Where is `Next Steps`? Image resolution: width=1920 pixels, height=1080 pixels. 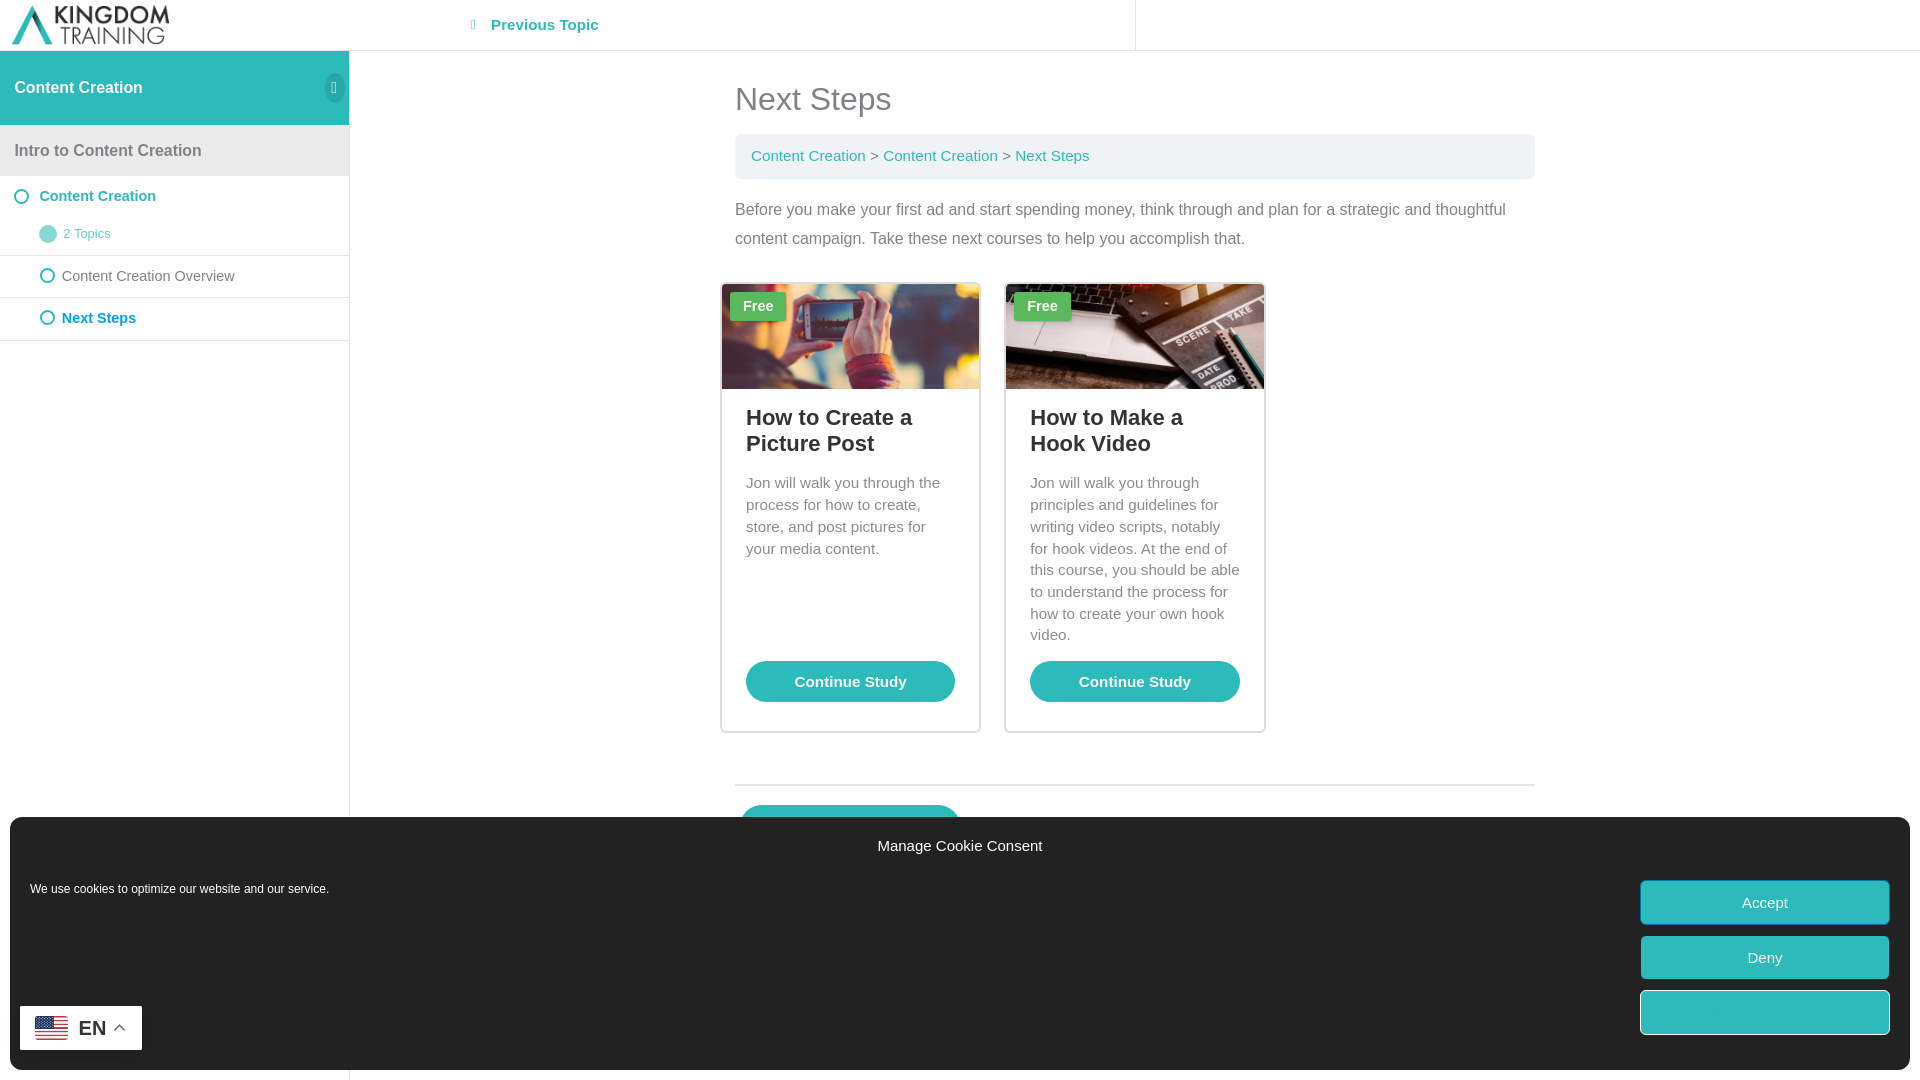 Next Steps is located at coordinates (1052, 155).